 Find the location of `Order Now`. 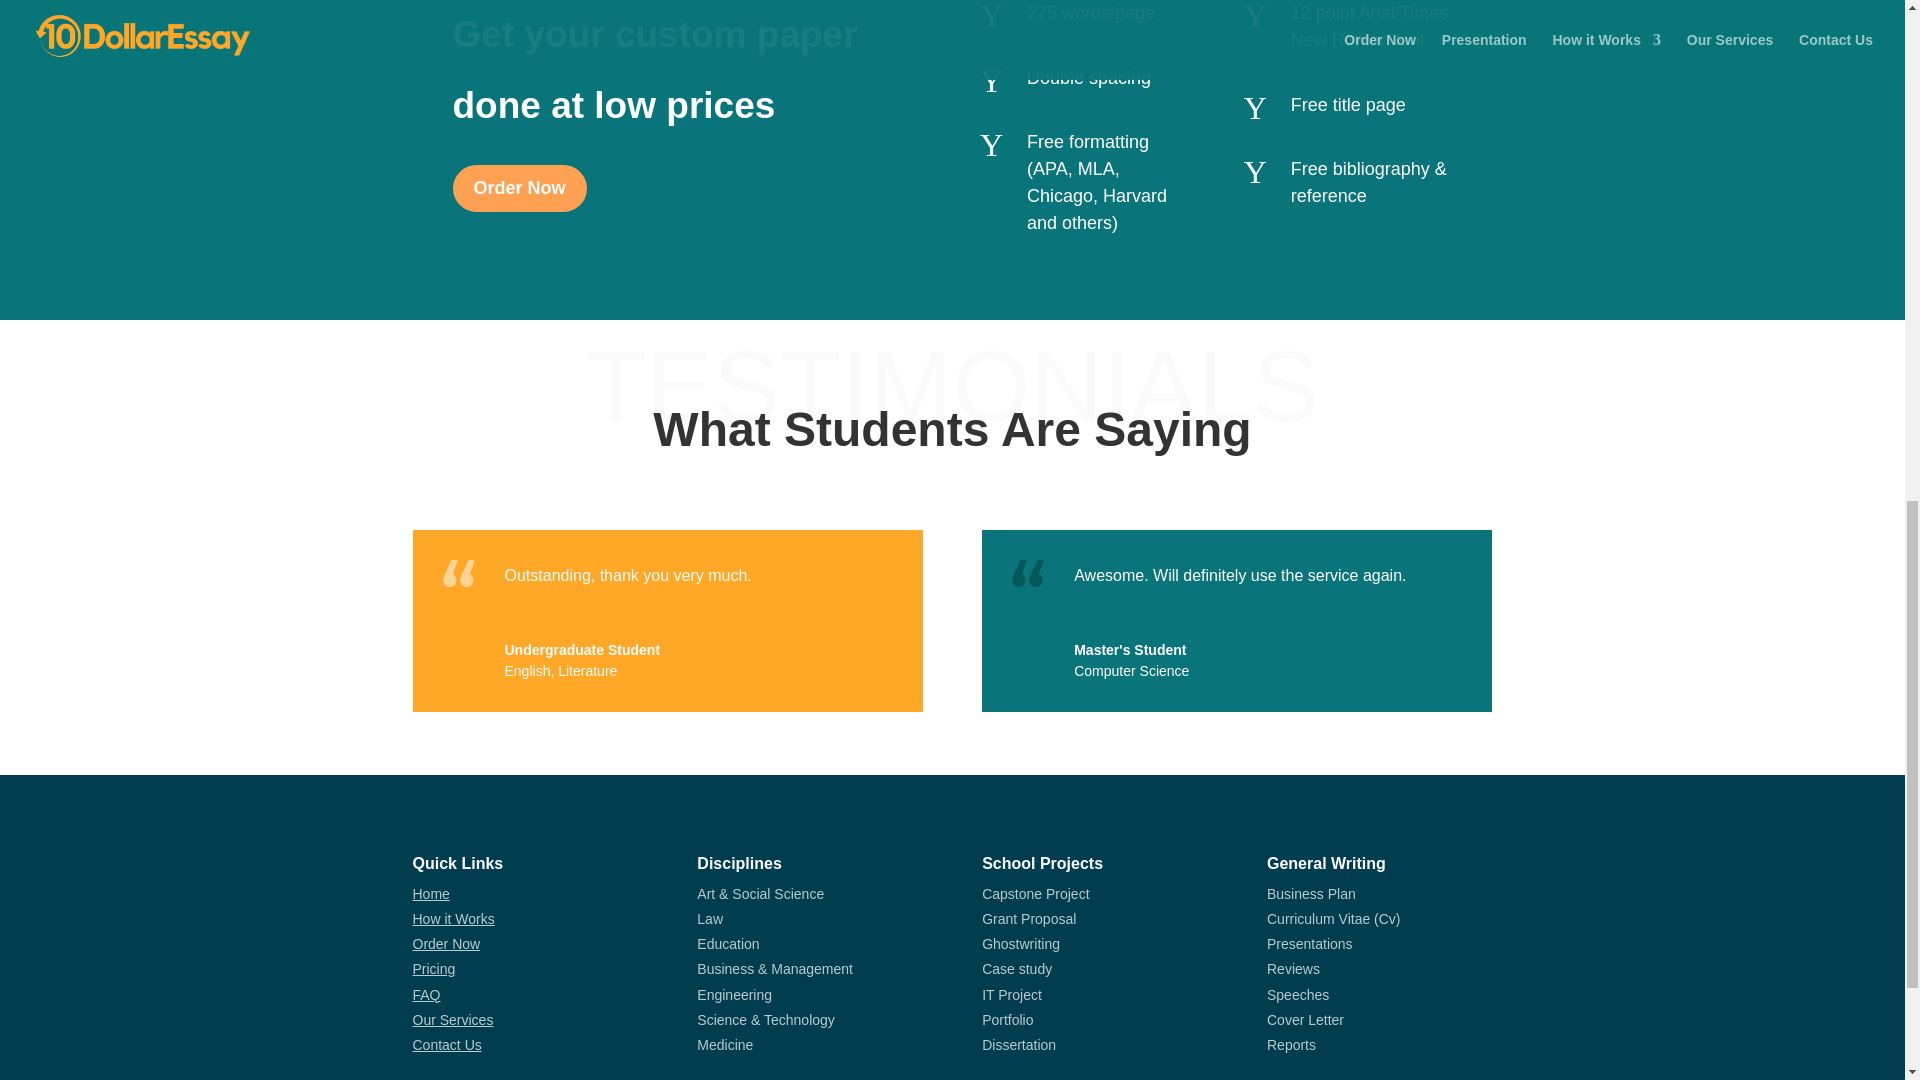

Order Now is located at coordinates (518, 188).